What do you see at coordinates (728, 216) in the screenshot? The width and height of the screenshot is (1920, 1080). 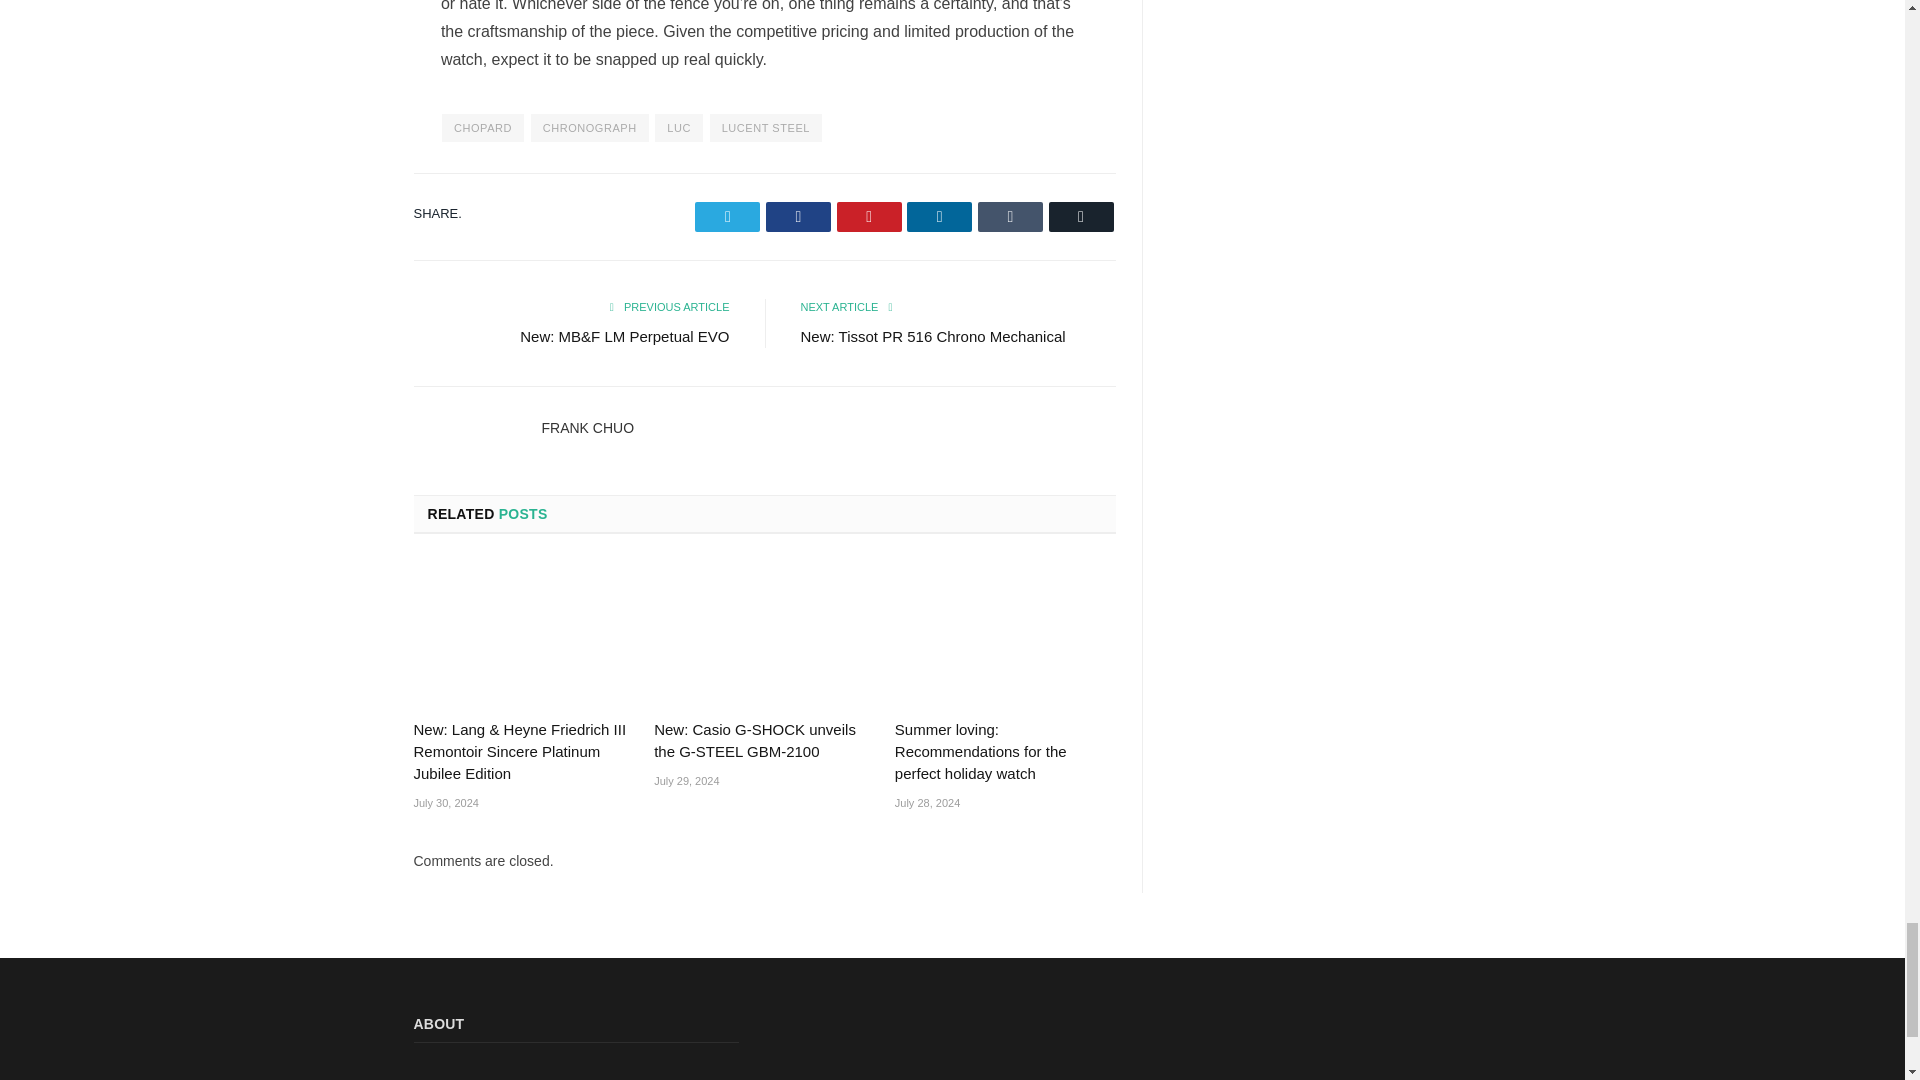 I see `Twitter` at bounding box center [728, 216].